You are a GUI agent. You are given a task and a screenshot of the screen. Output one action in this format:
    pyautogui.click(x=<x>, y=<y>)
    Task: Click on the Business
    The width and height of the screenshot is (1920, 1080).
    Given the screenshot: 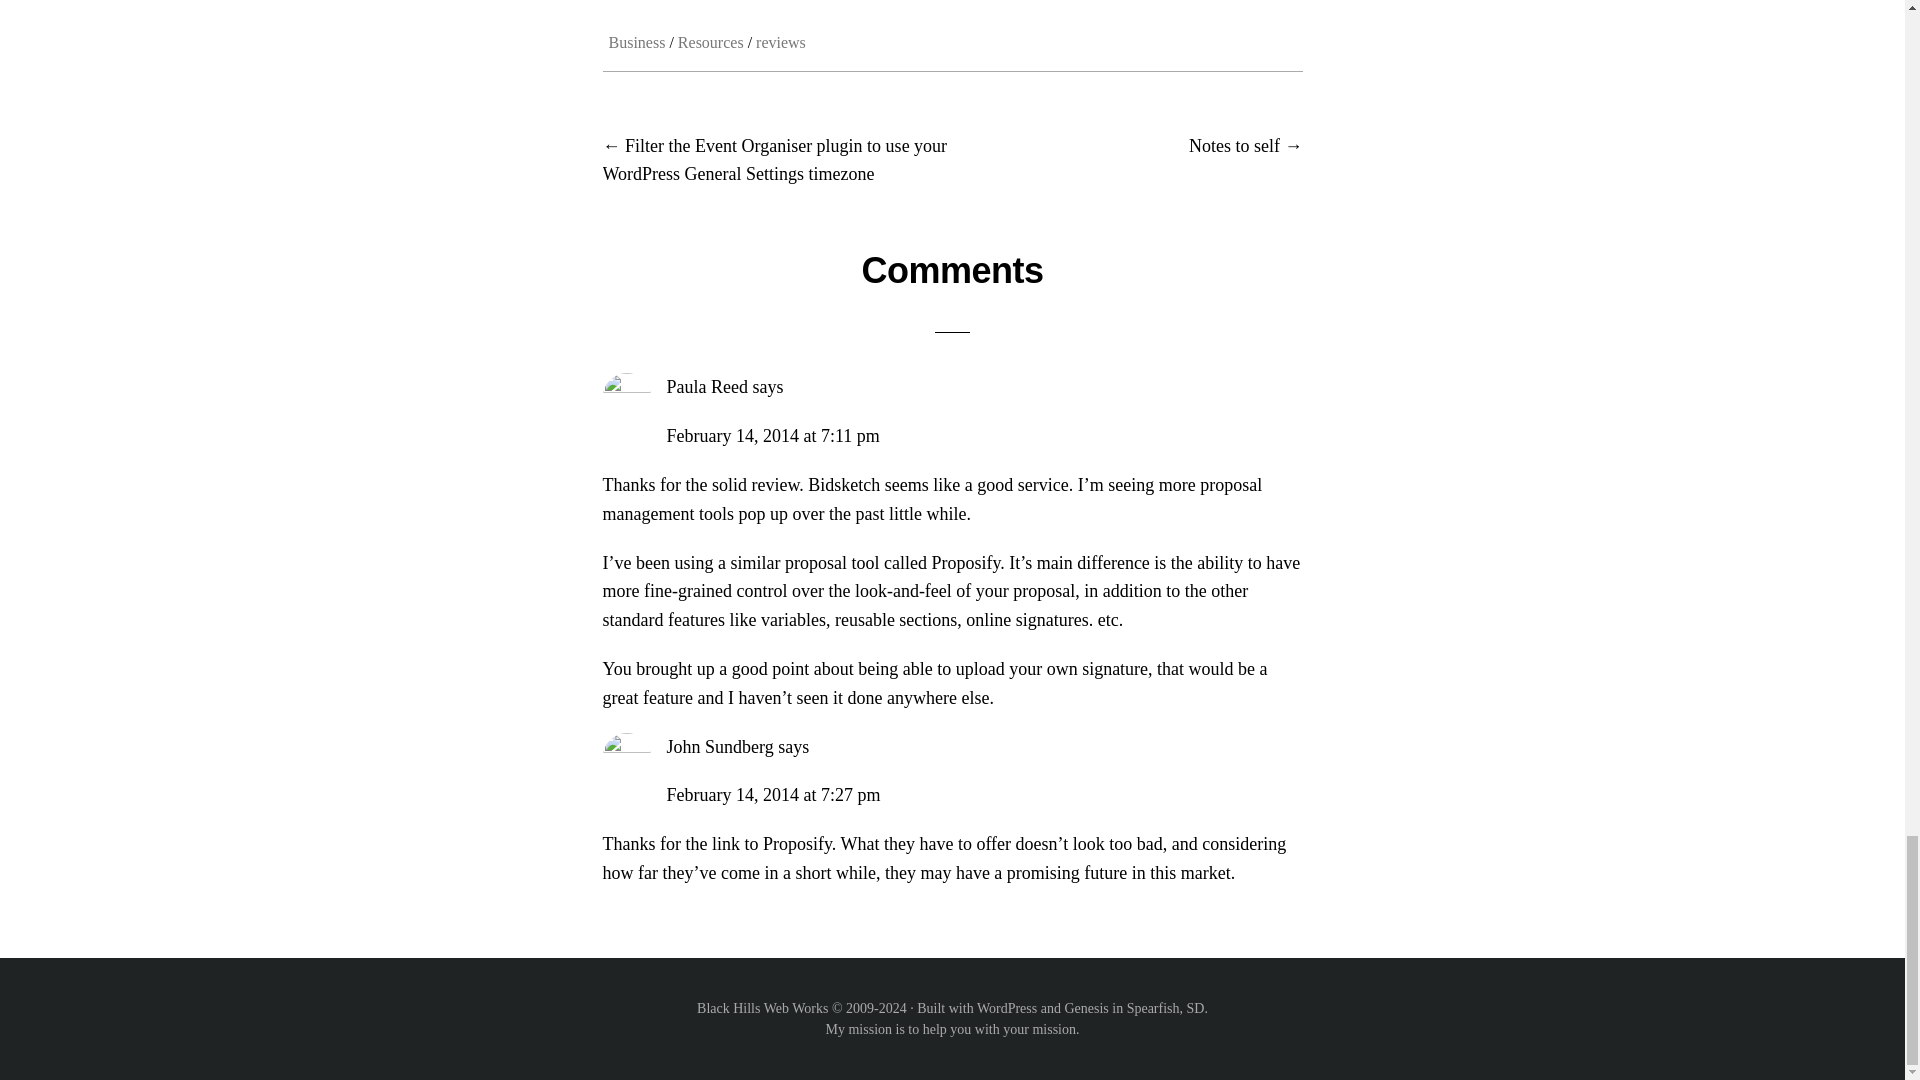 What is the action you would take?
    pyautogui.click(x=636, y=42)
    